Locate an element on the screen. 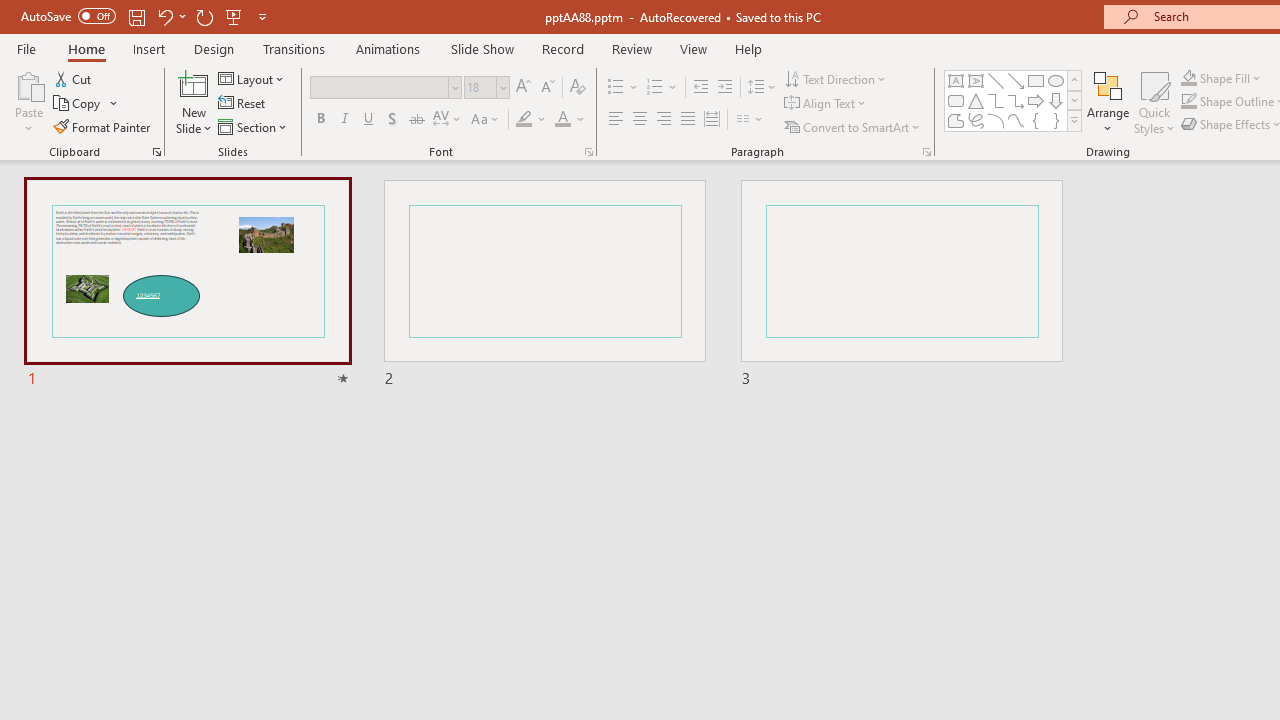 The height and width of the screenshot is (720, 1280). Right Brace is located at coordinates (1056, 120).